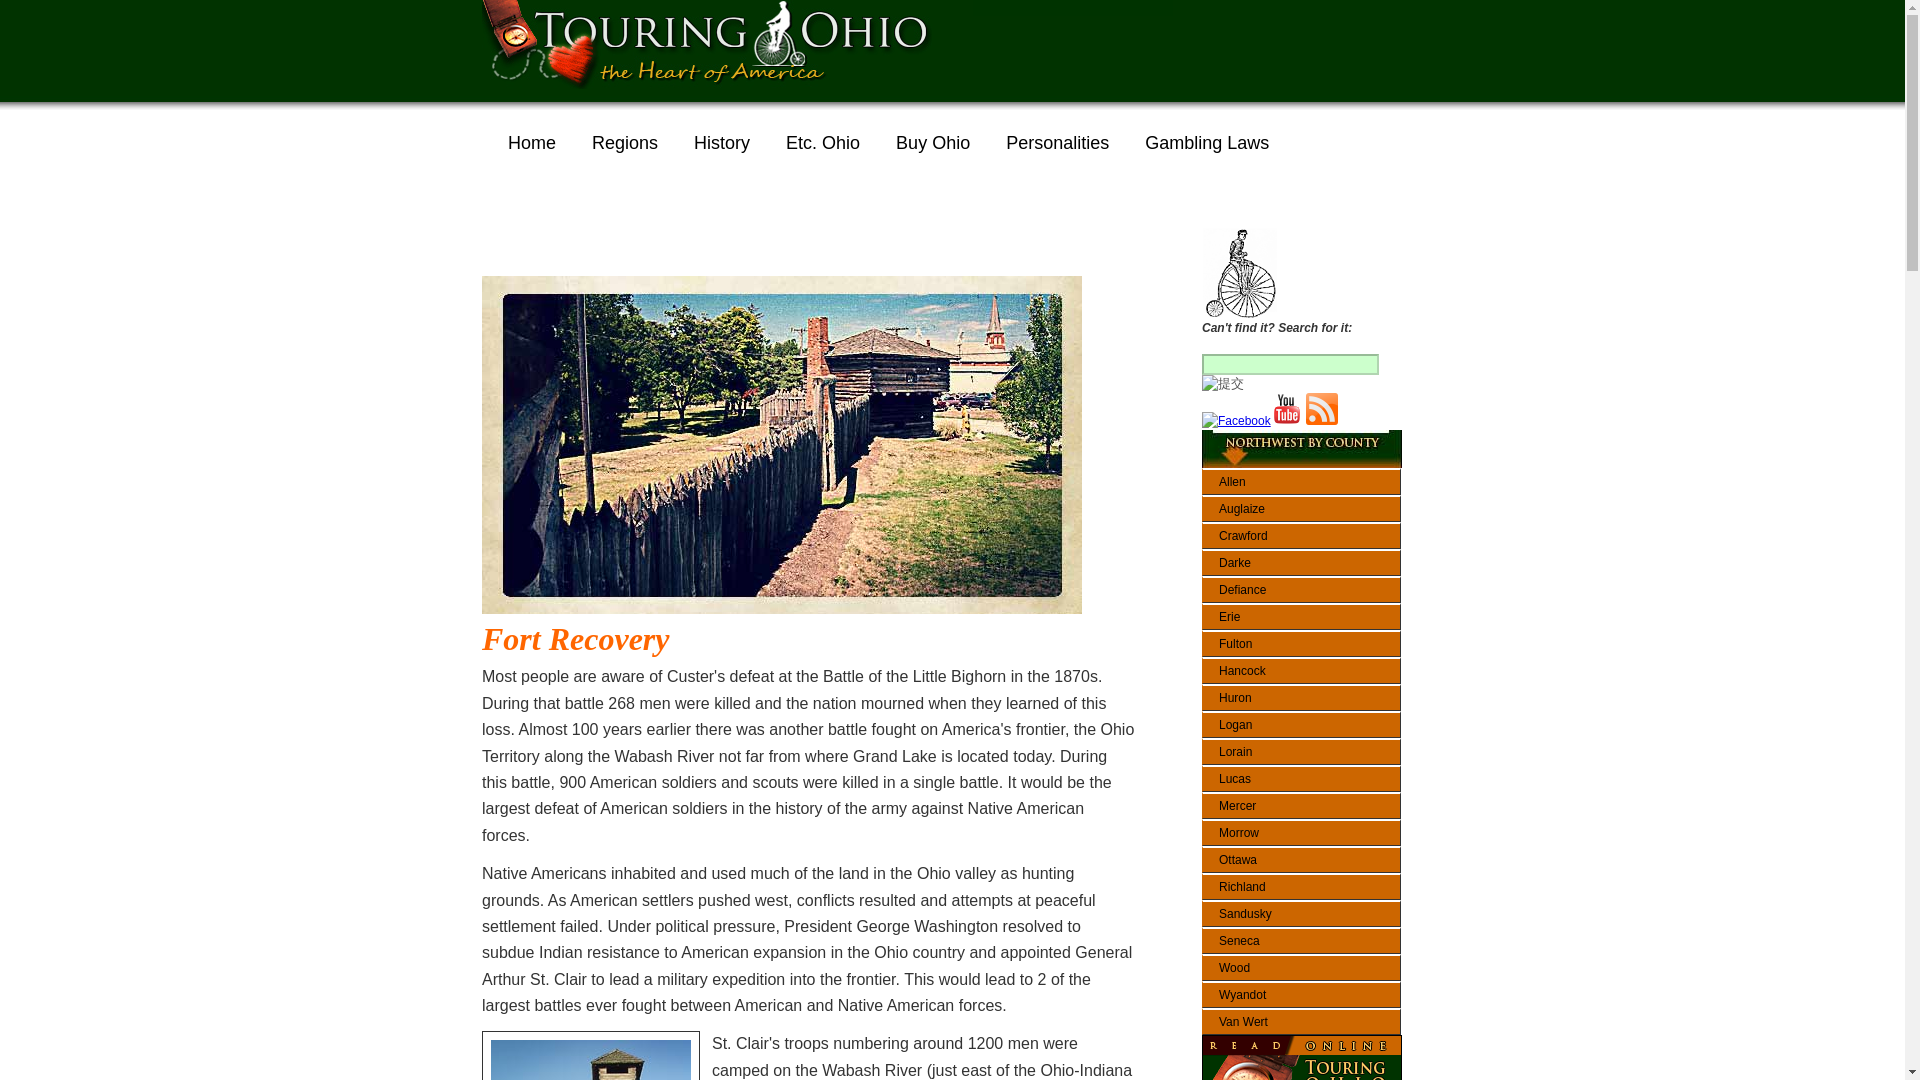 The width and height of the screenshot is (1920, 1080). What do you see at coordinates (722, 143) in the screenshot?
I see `History` at bounding box center [722, 143].